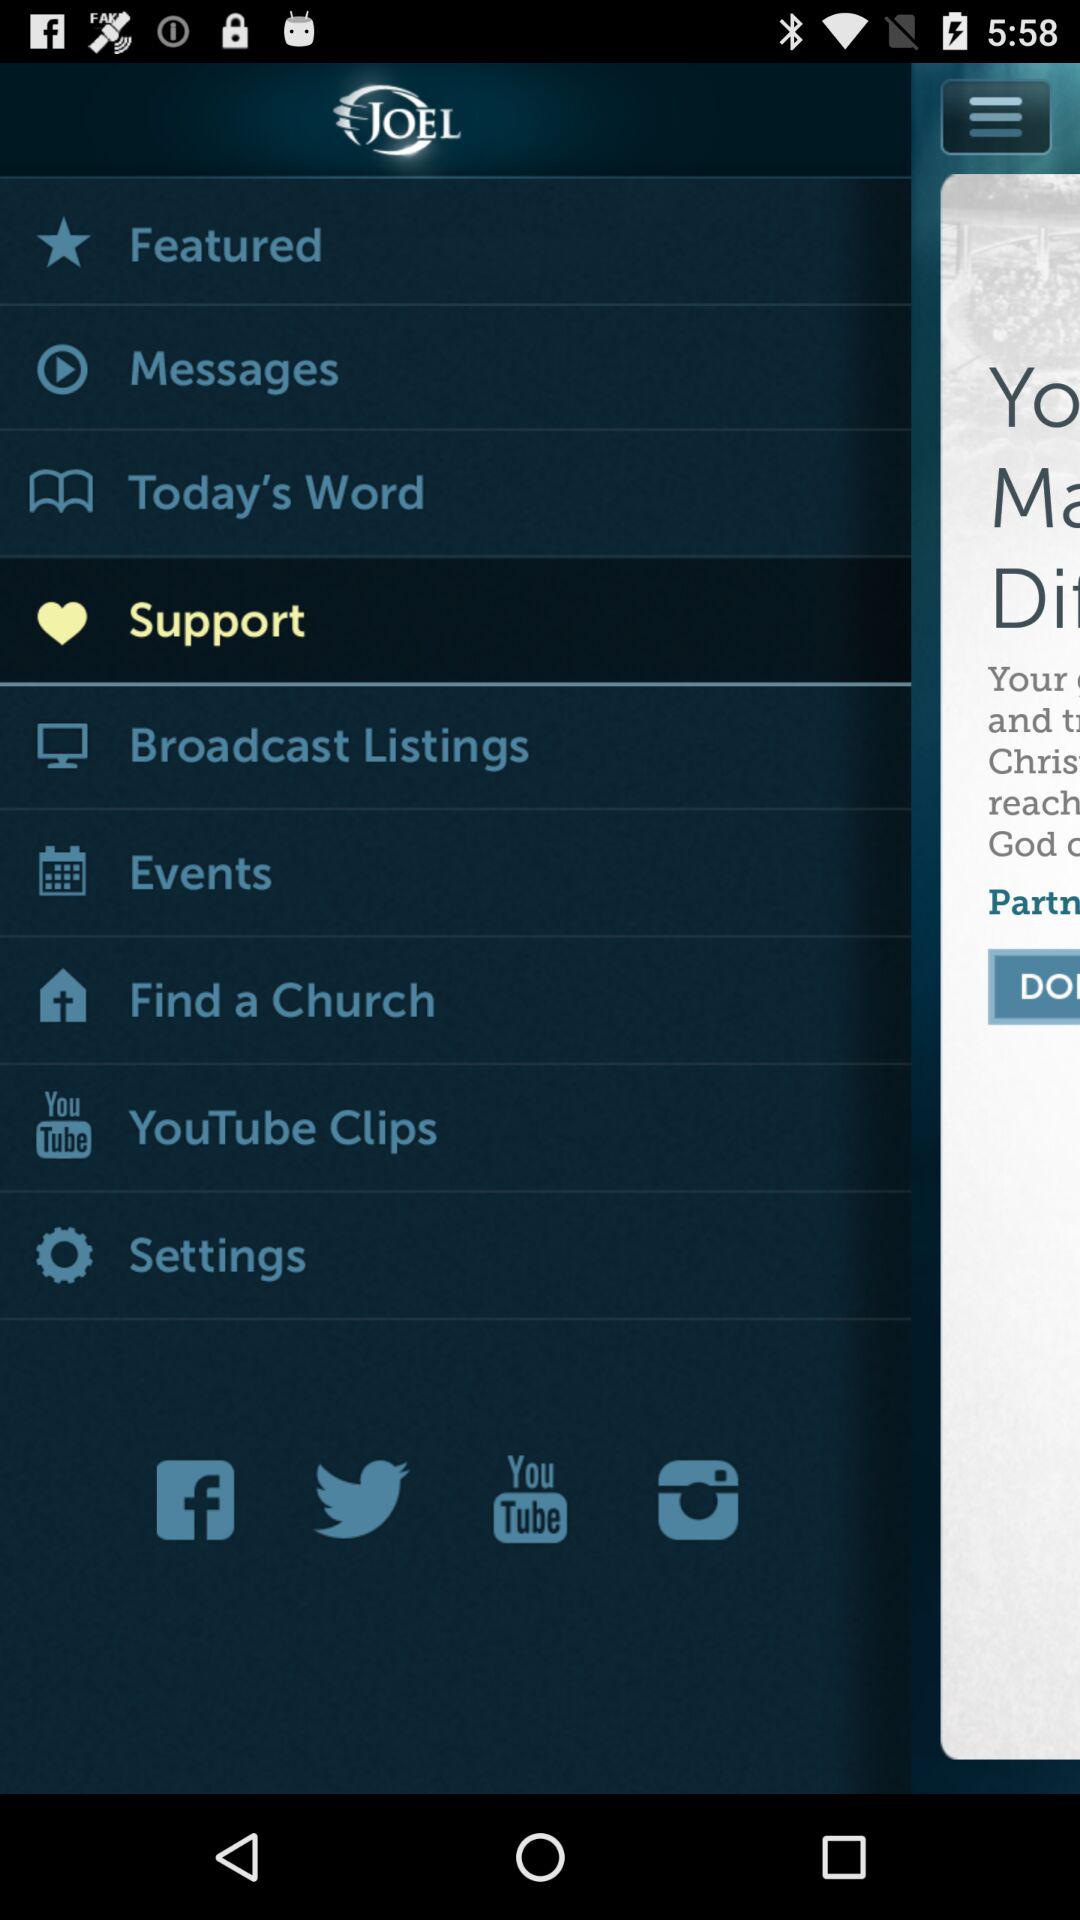  I want to click on turn on the icon at the bottom left corner, so click(201, 1500).